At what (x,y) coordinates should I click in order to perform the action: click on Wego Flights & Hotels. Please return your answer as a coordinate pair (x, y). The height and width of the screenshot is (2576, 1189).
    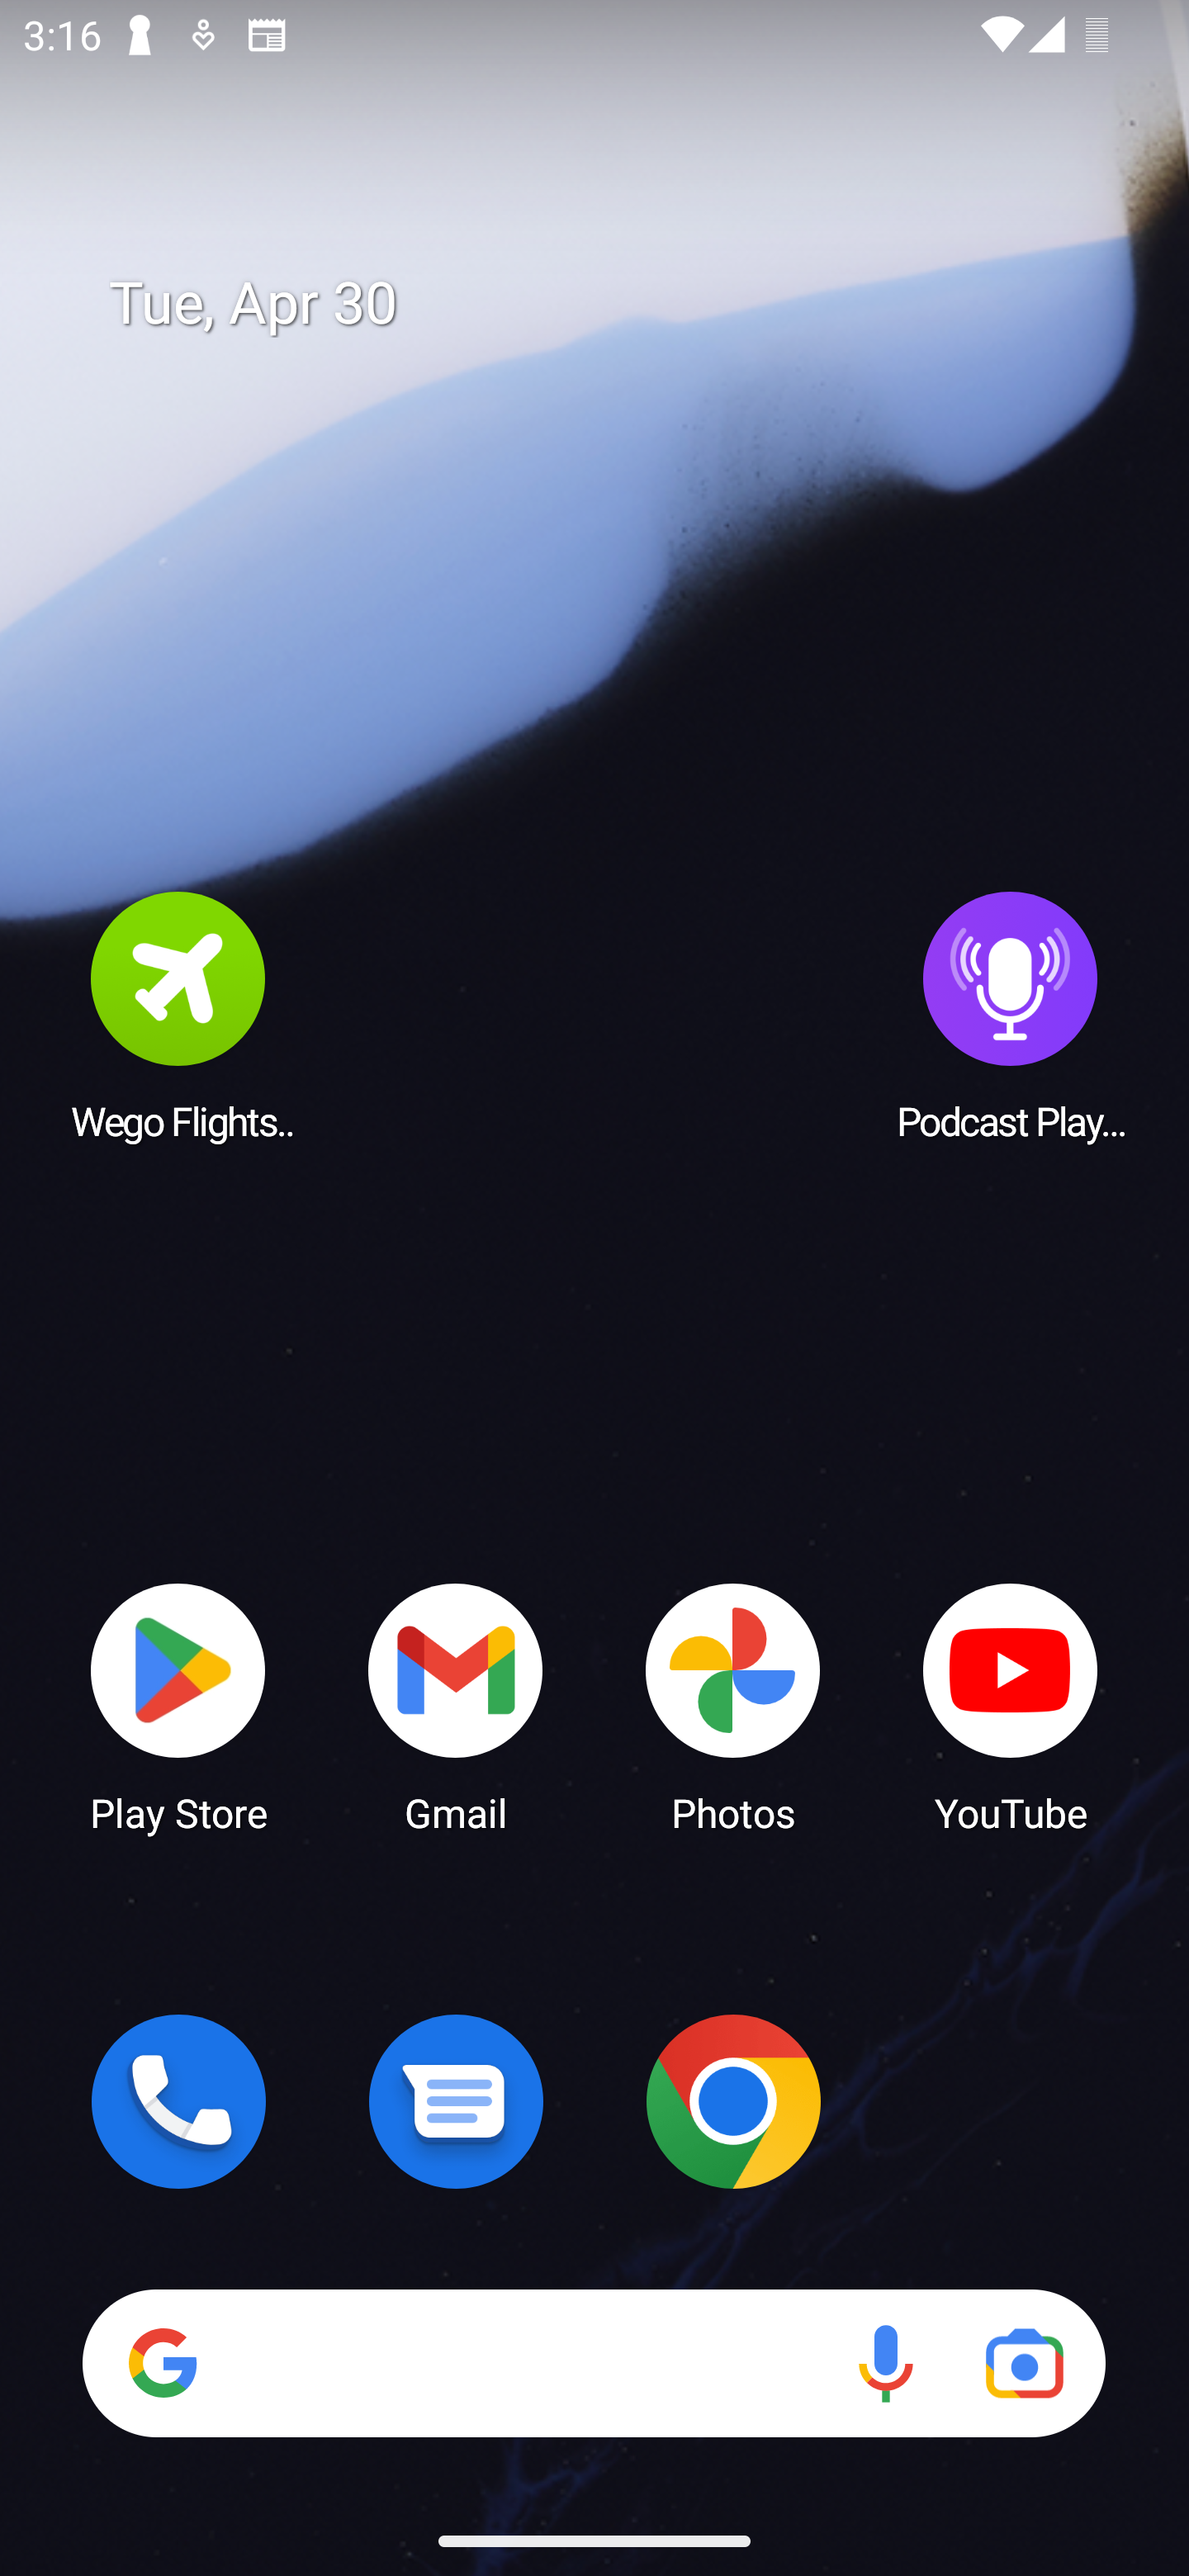
    Looking at the image, I should click on (178, 1015).